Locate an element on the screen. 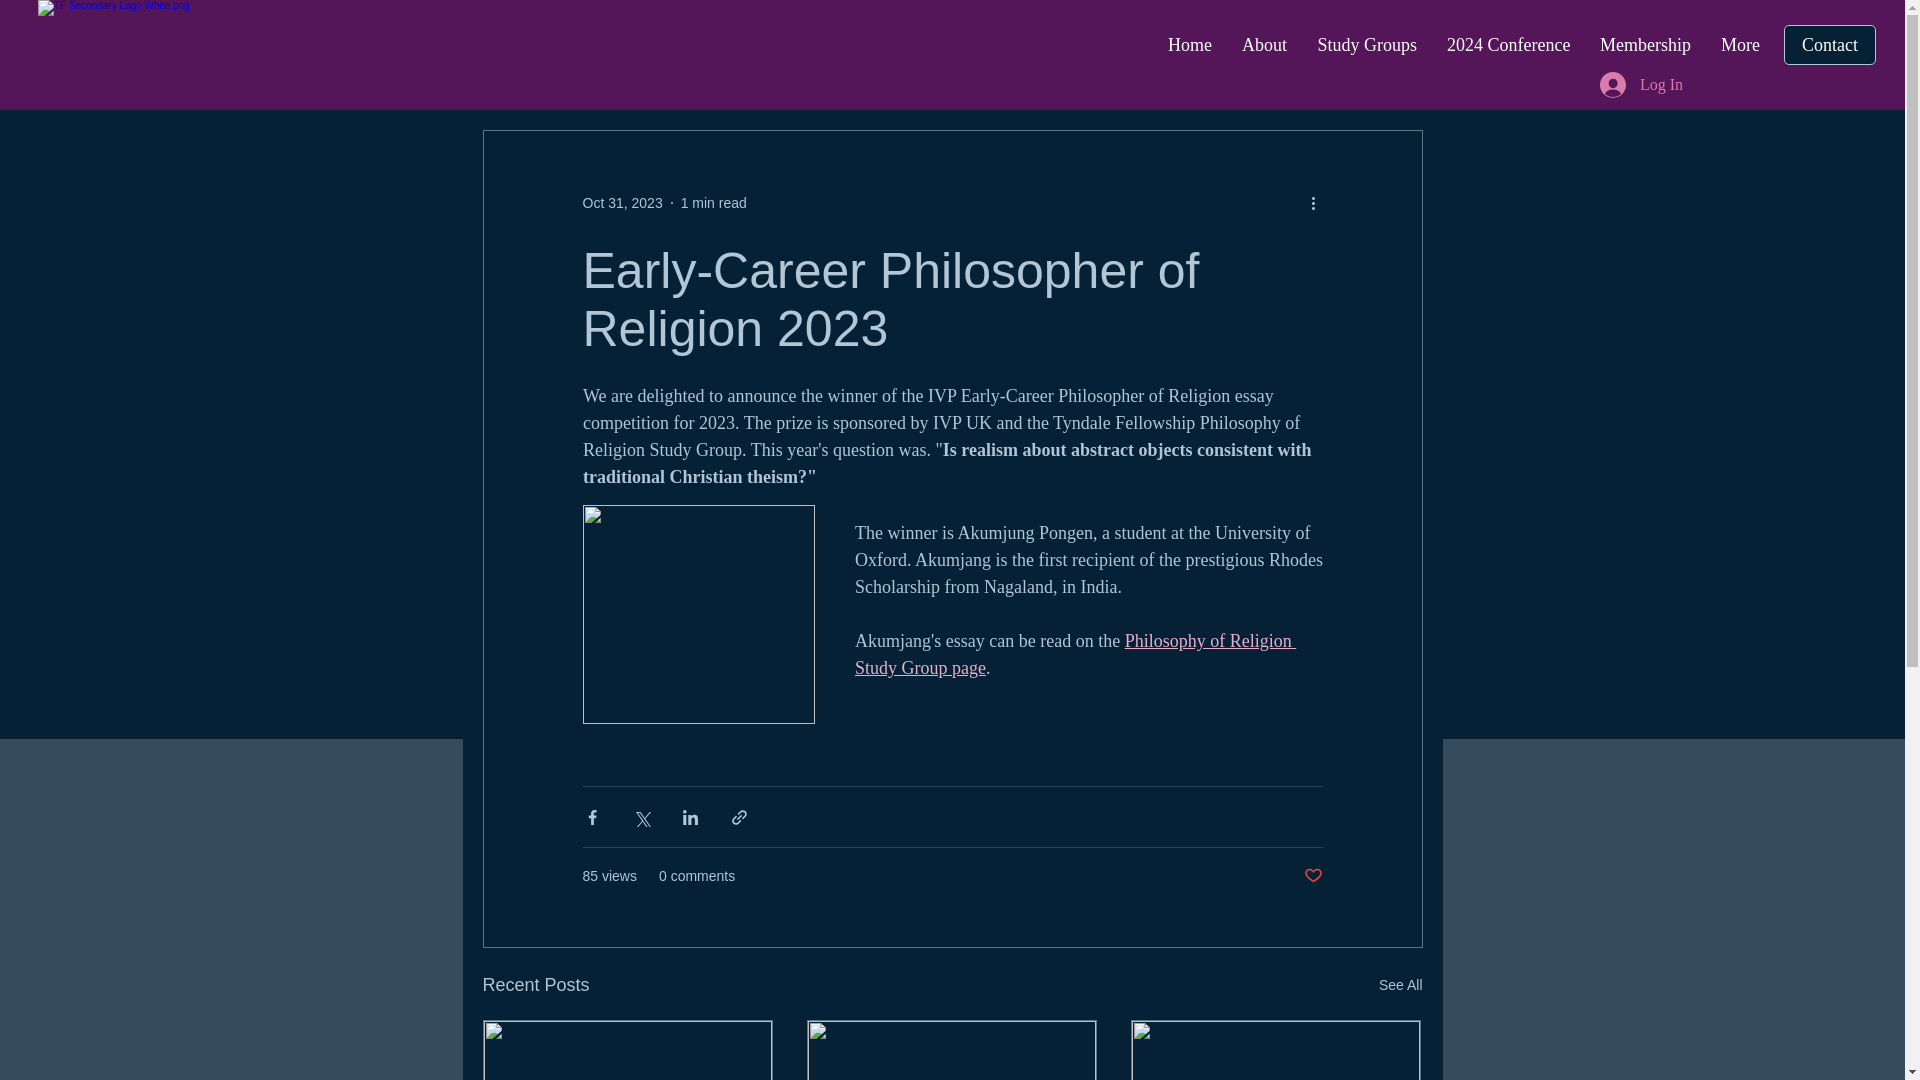 This screenshot has width=1920, height=1080. See All is located at coordinates (1400, 985).